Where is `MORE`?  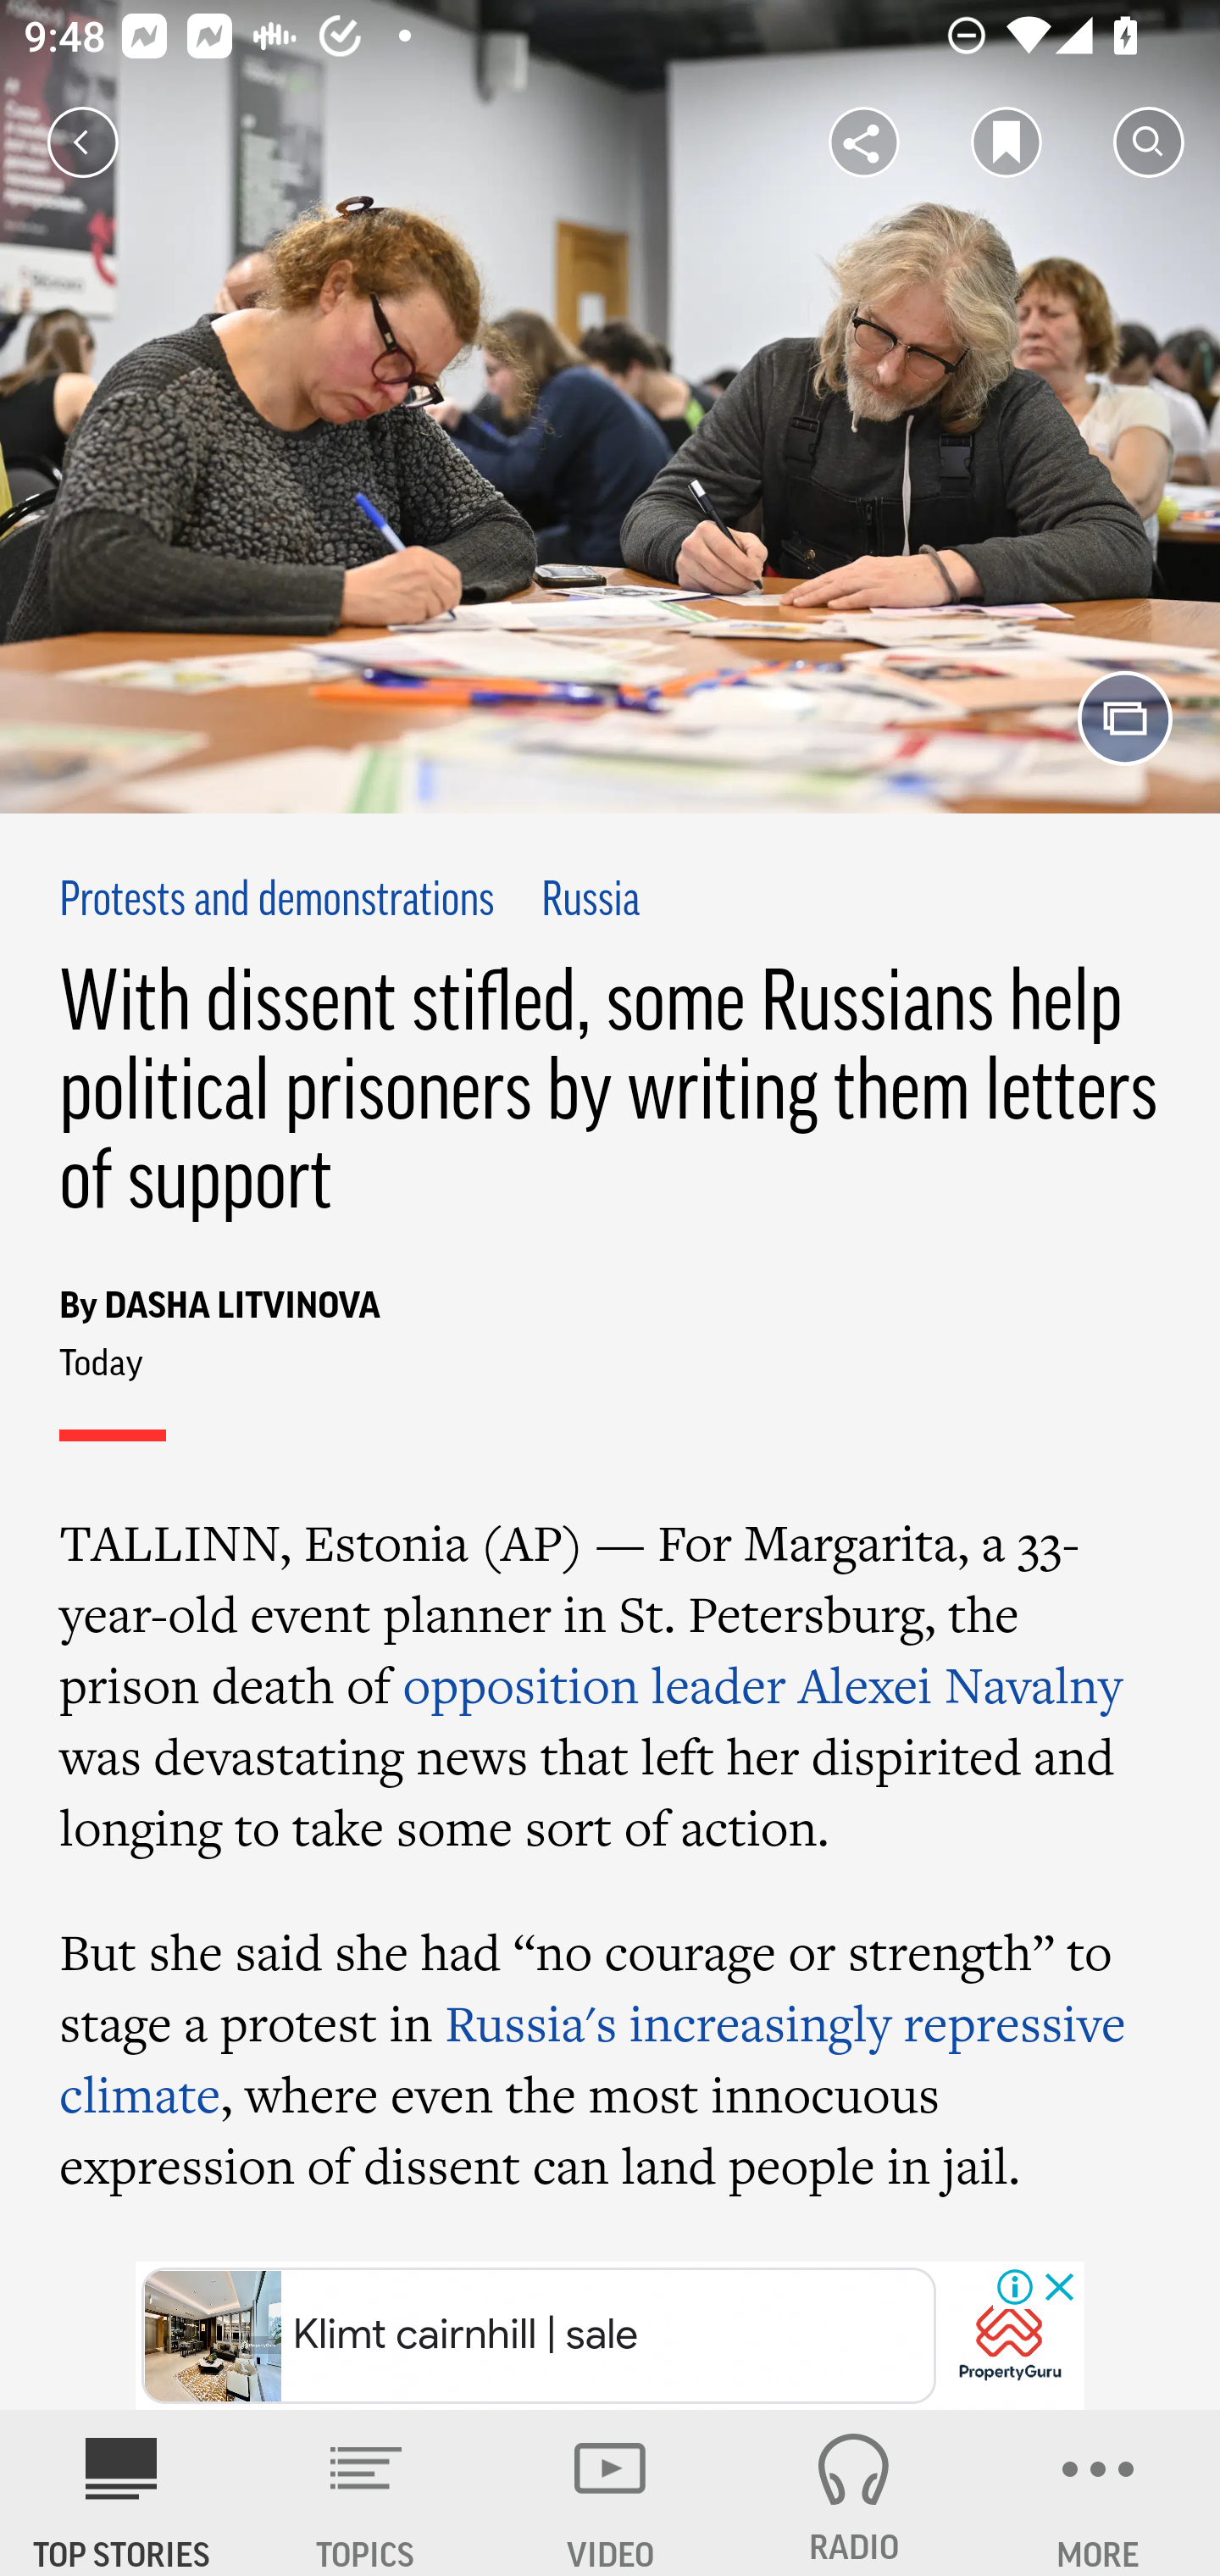 MORE is located at coordinates (1098, 2493).